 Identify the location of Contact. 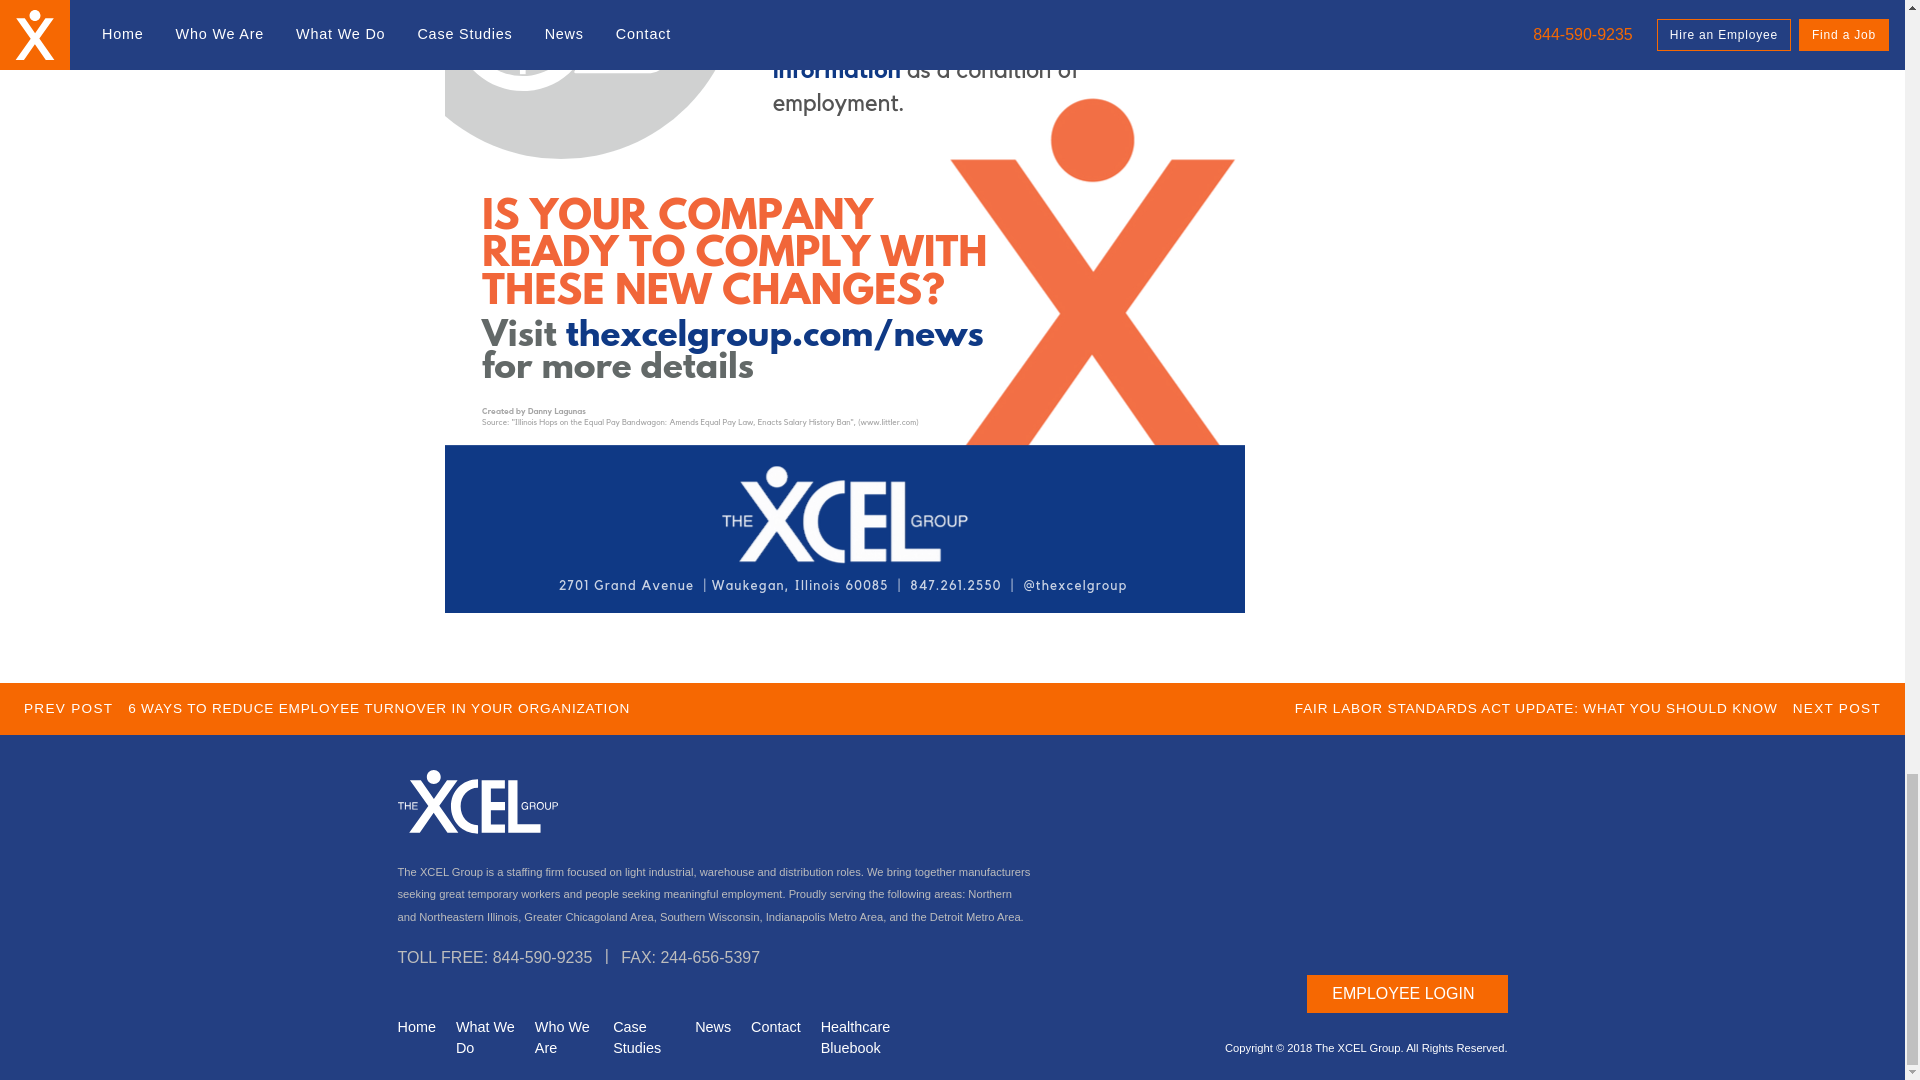
(775, 1038).